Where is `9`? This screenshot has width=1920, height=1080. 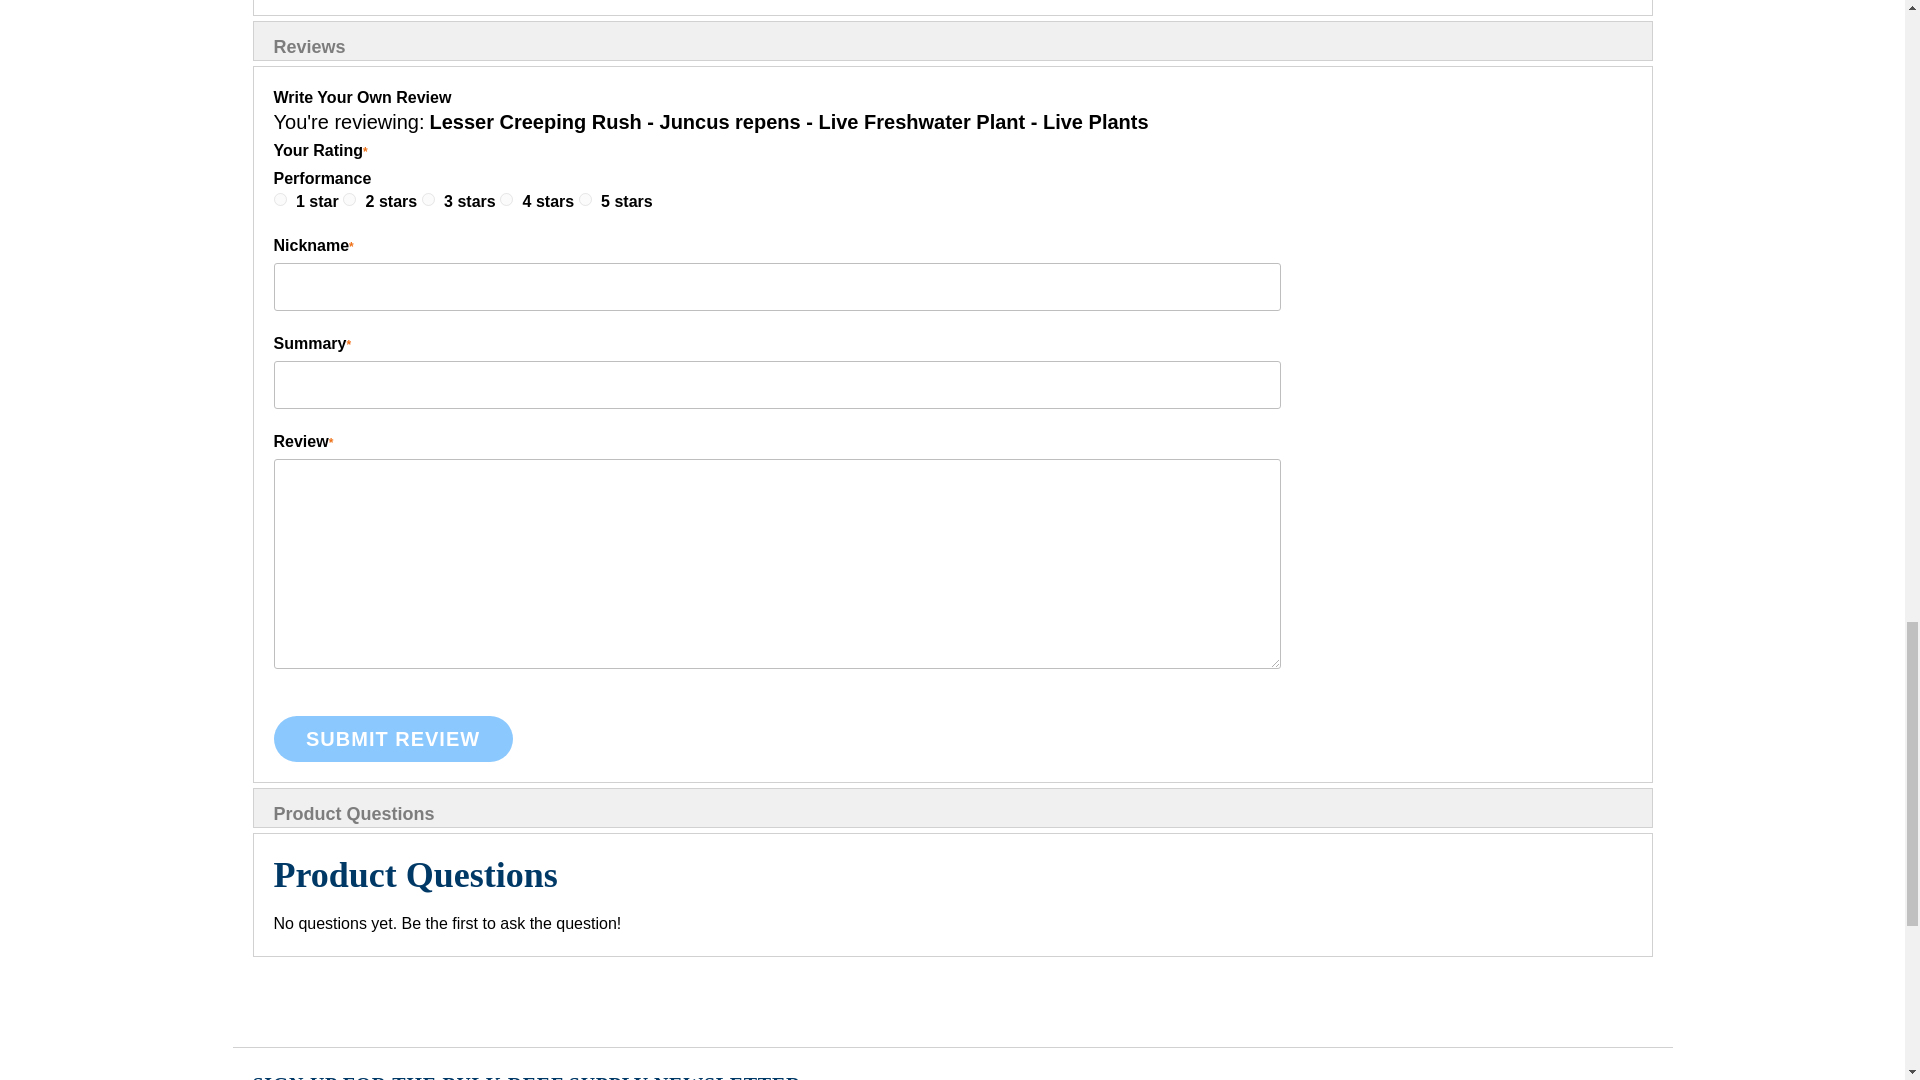 9 is located at coordinates (506, 200).